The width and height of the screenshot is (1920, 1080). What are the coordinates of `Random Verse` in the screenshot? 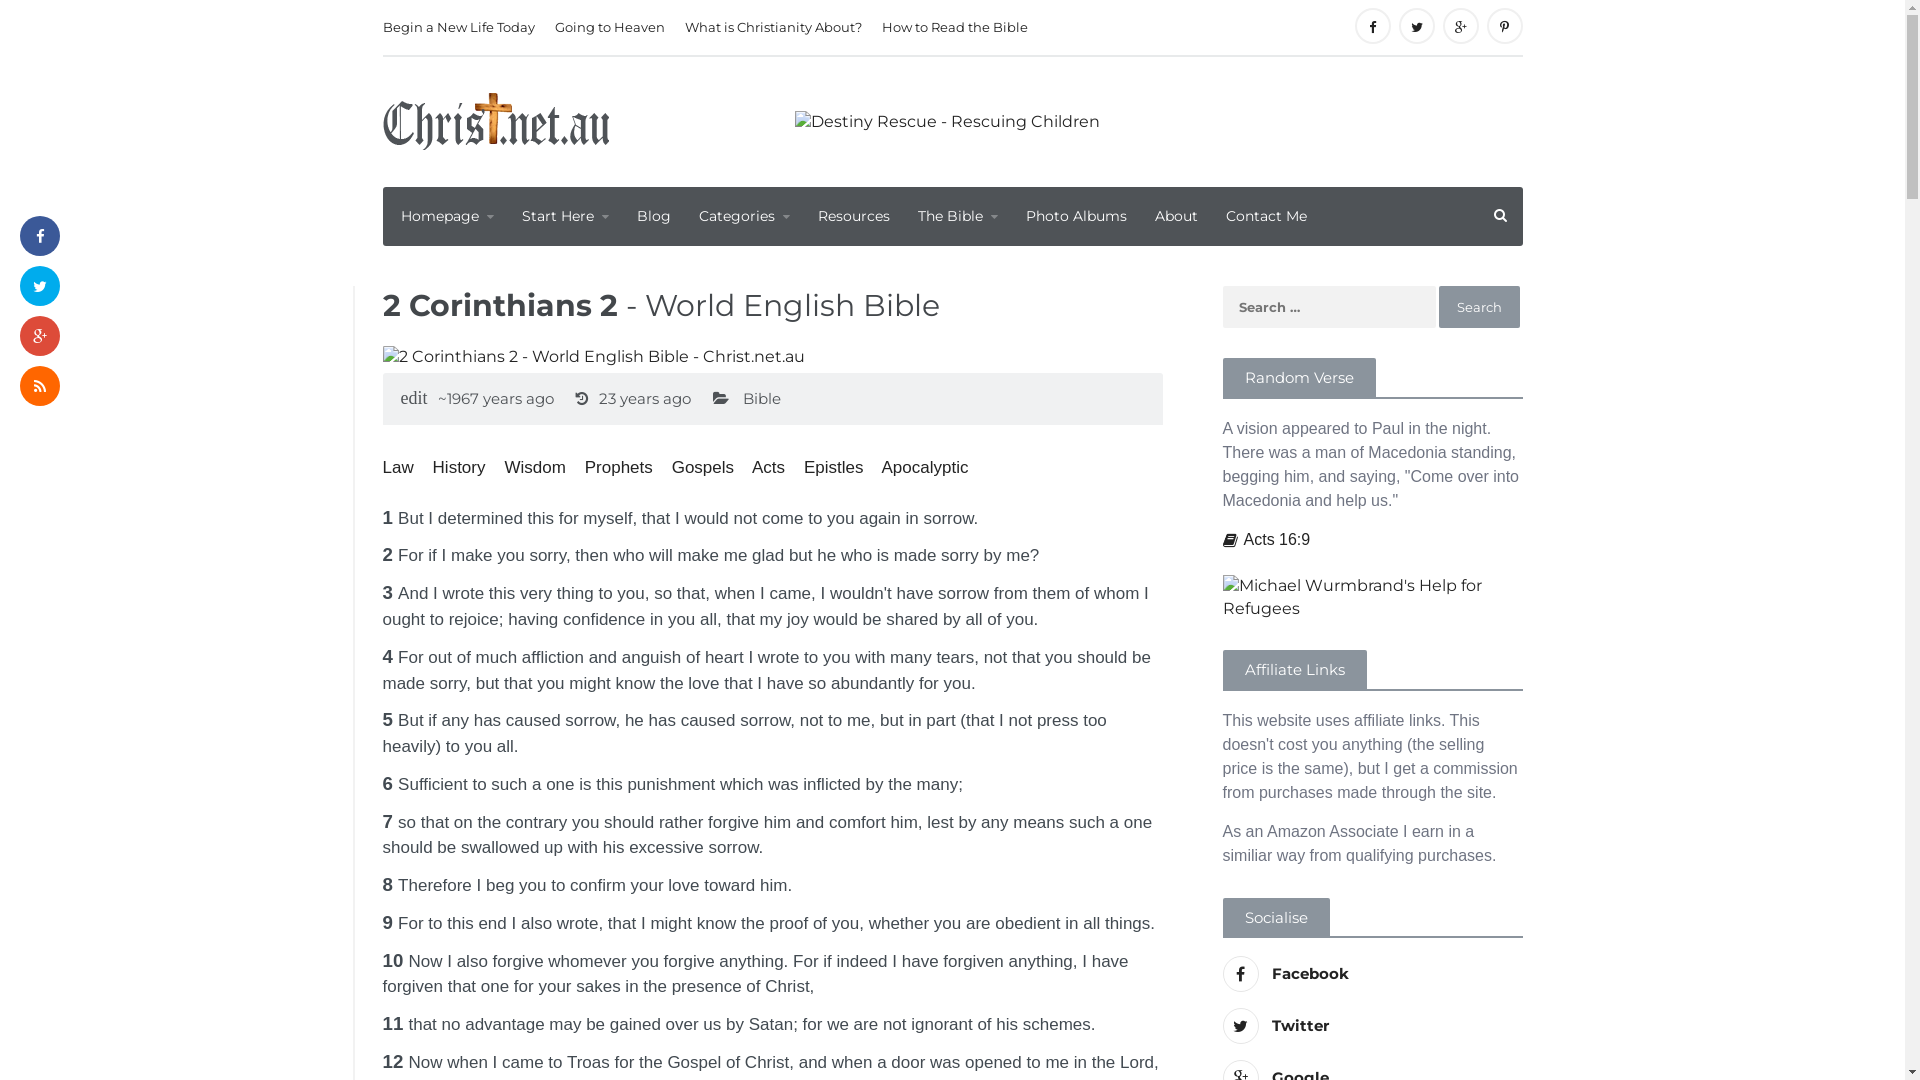 It's located at (1298, 378).